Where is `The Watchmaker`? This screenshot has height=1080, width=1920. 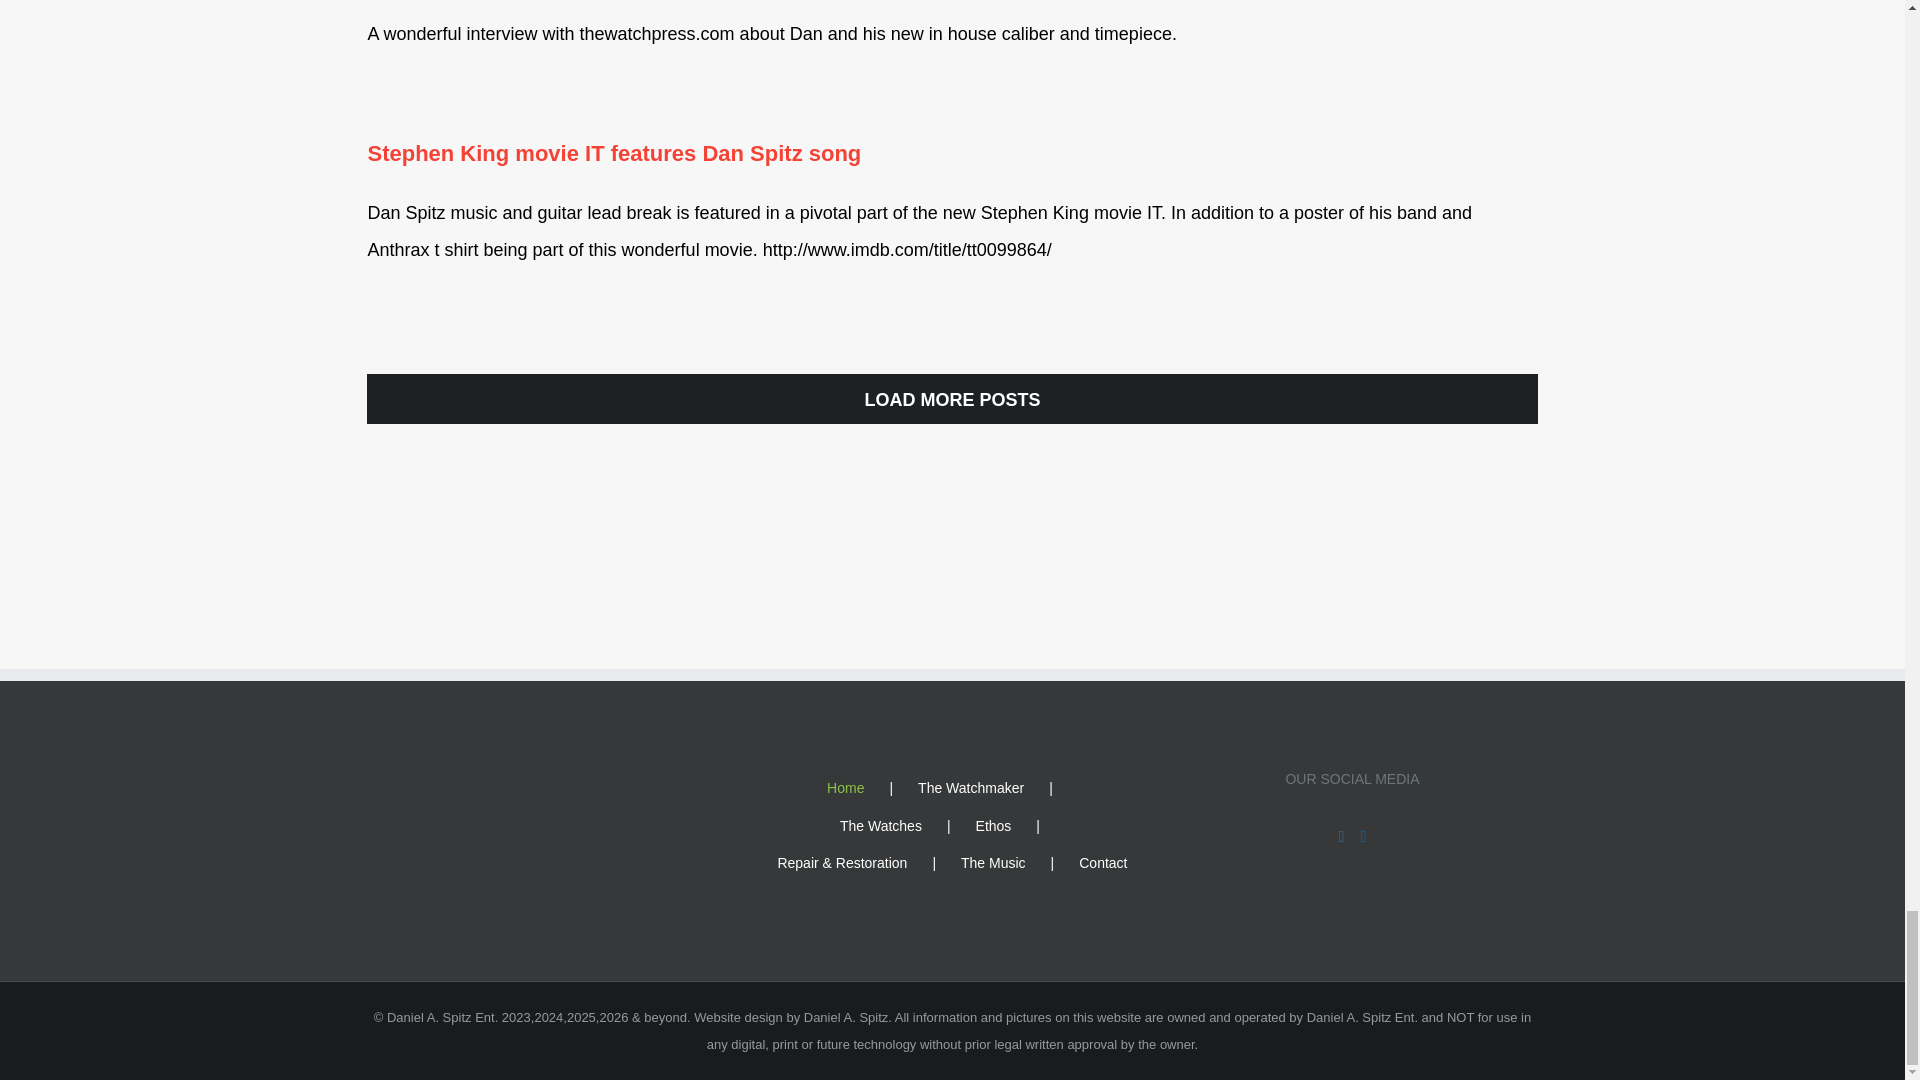
The Watchmaker is located at coordinates (997, 788).